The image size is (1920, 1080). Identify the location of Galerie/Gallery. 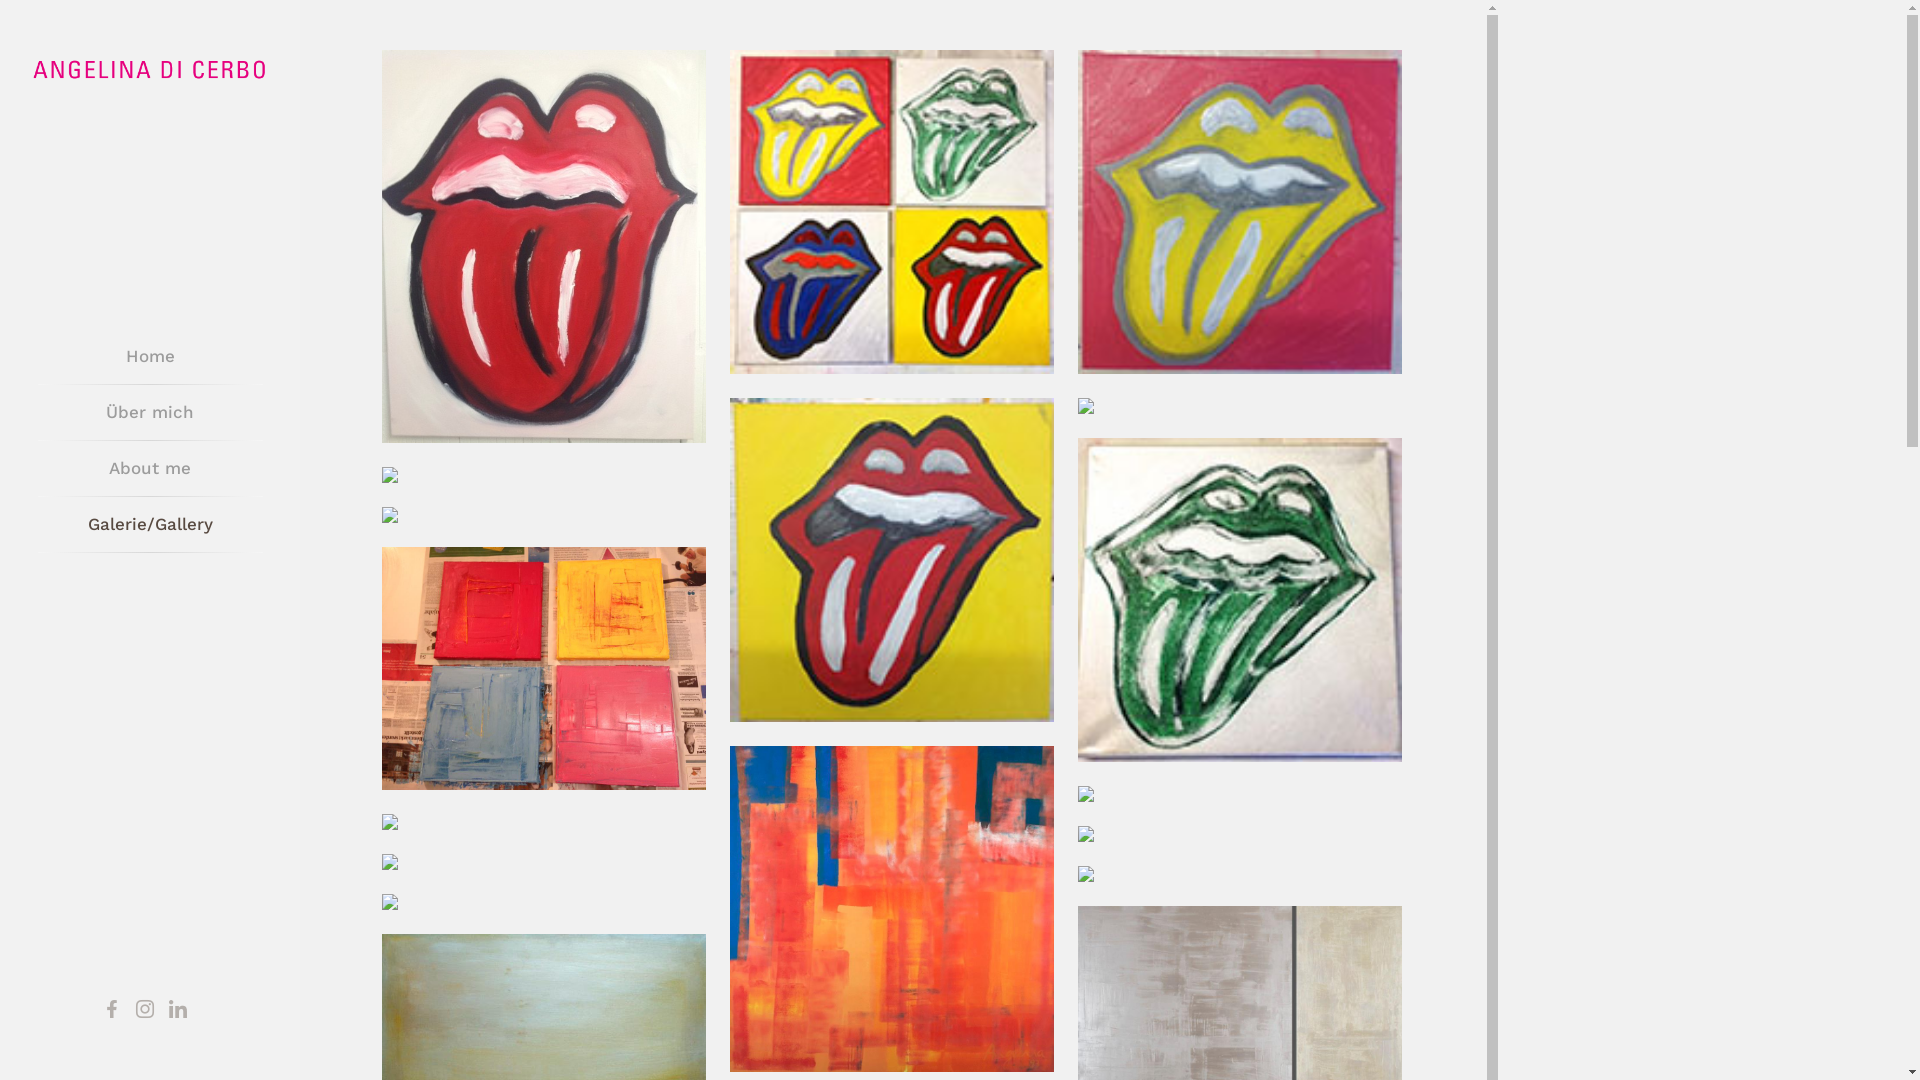
(150, 524).